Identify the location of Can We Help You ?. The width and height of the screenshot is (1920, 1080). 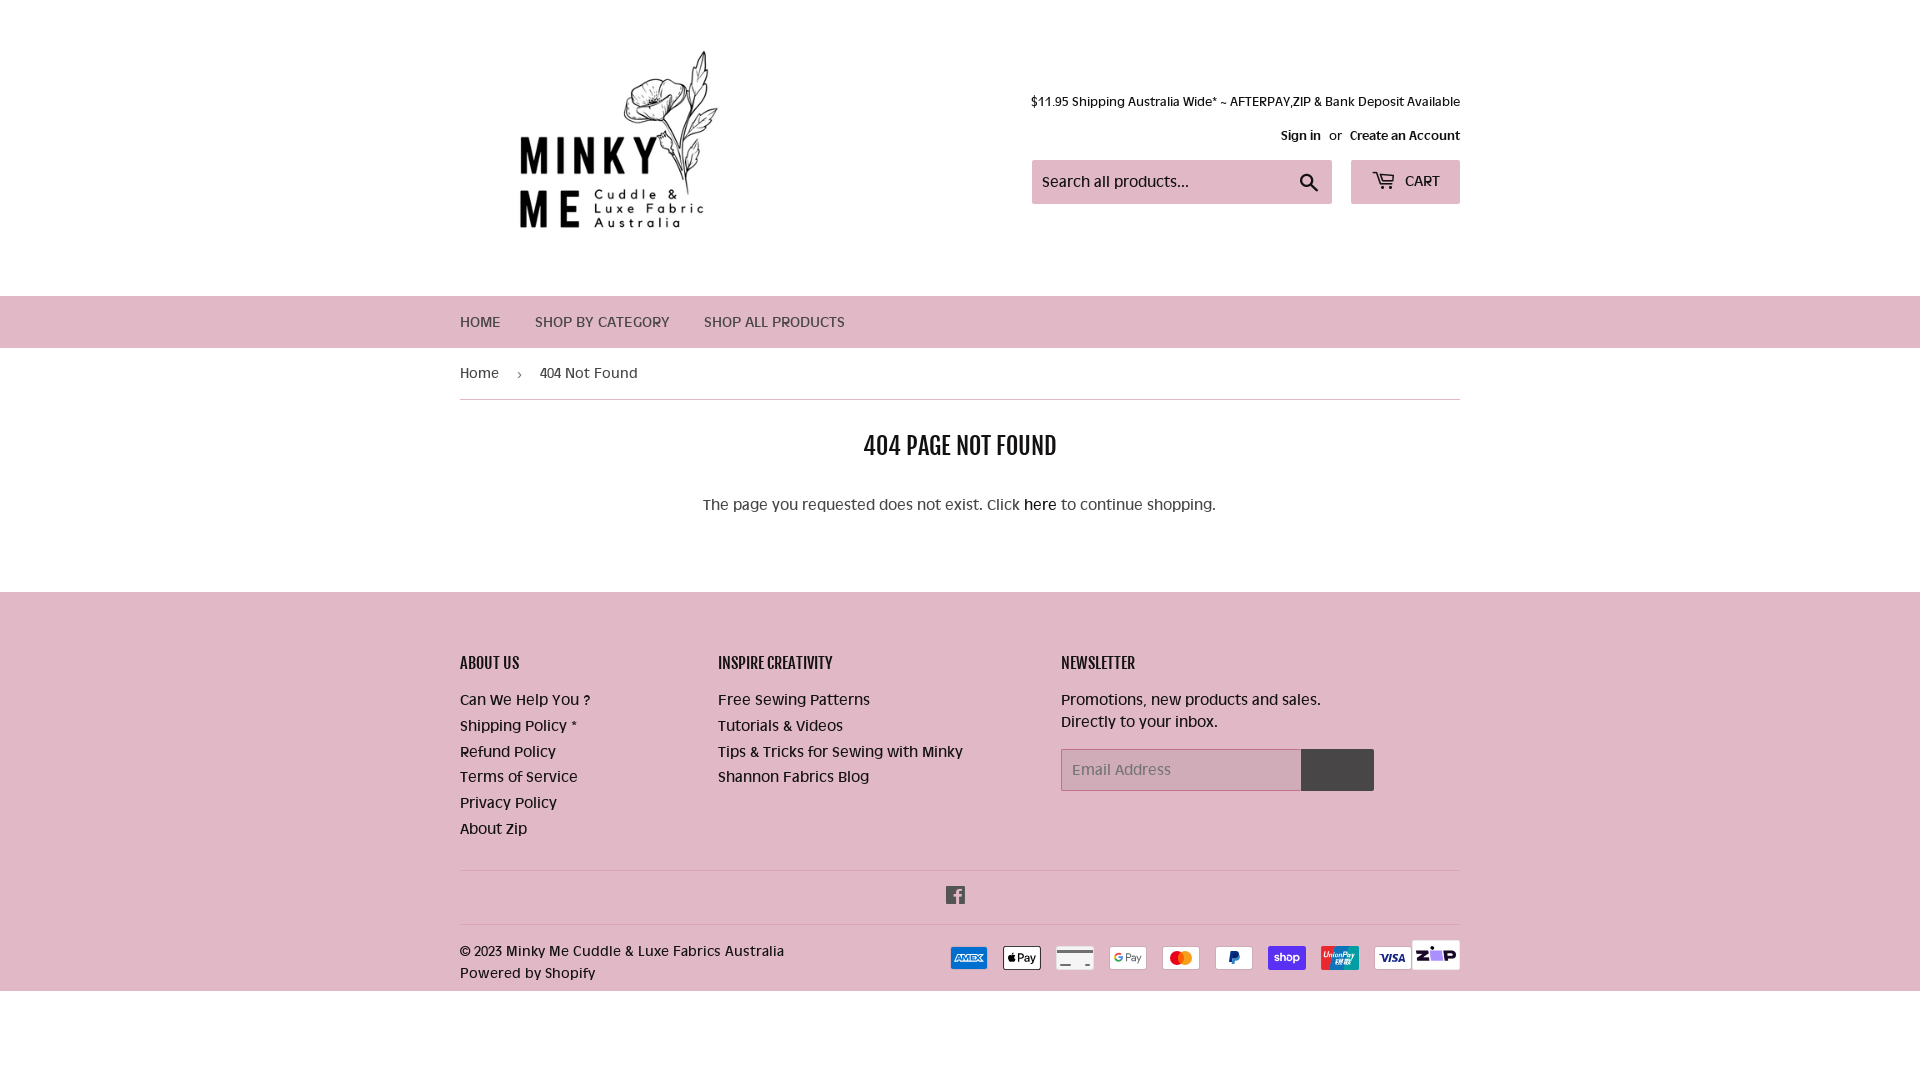
(526, 700).